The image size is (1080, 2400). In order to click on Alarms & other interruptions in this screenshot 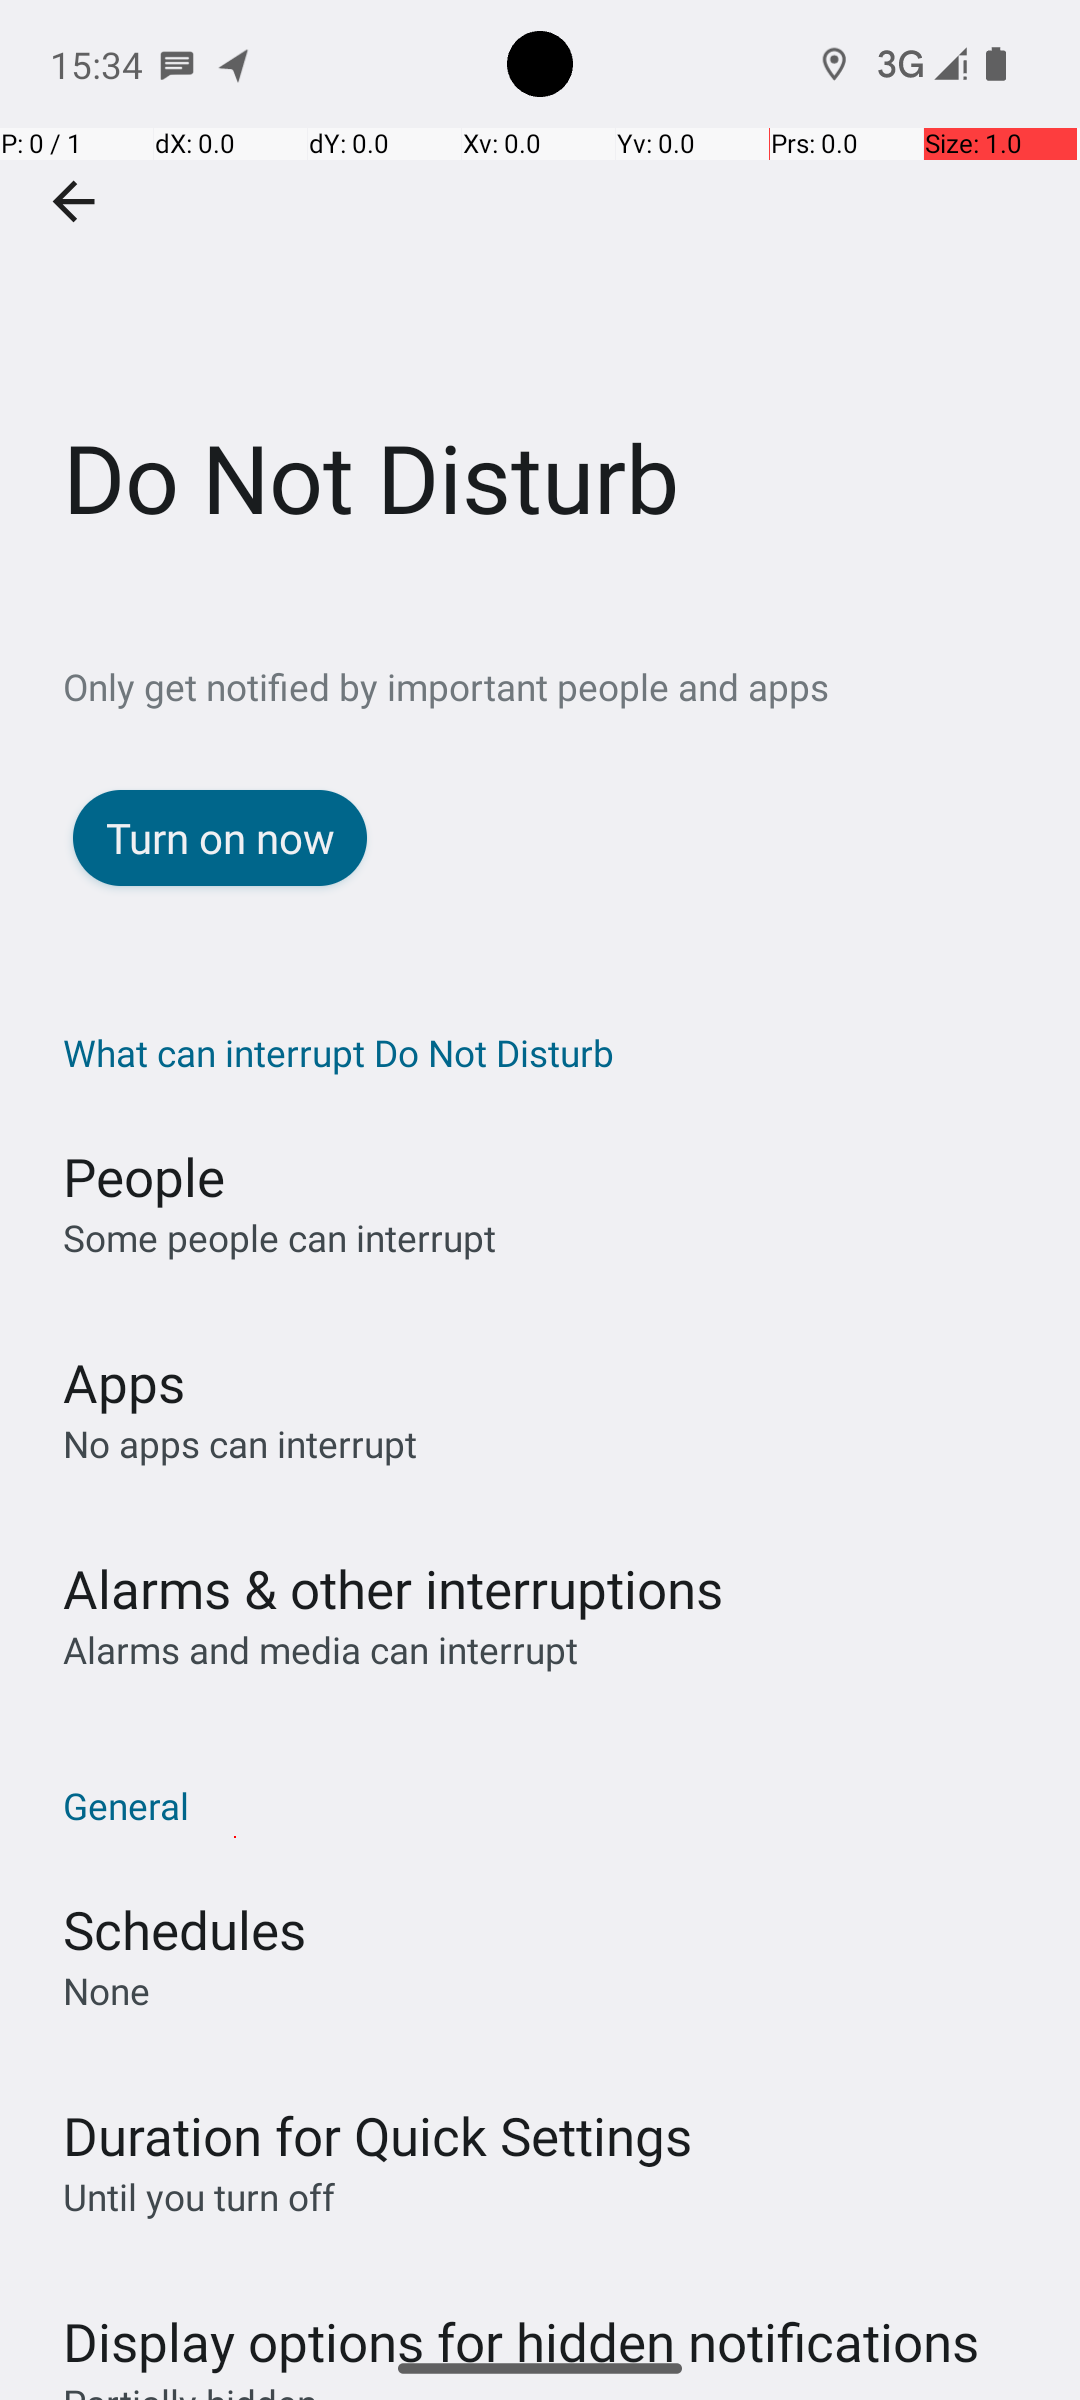, I will do `click(393, 1588)`.